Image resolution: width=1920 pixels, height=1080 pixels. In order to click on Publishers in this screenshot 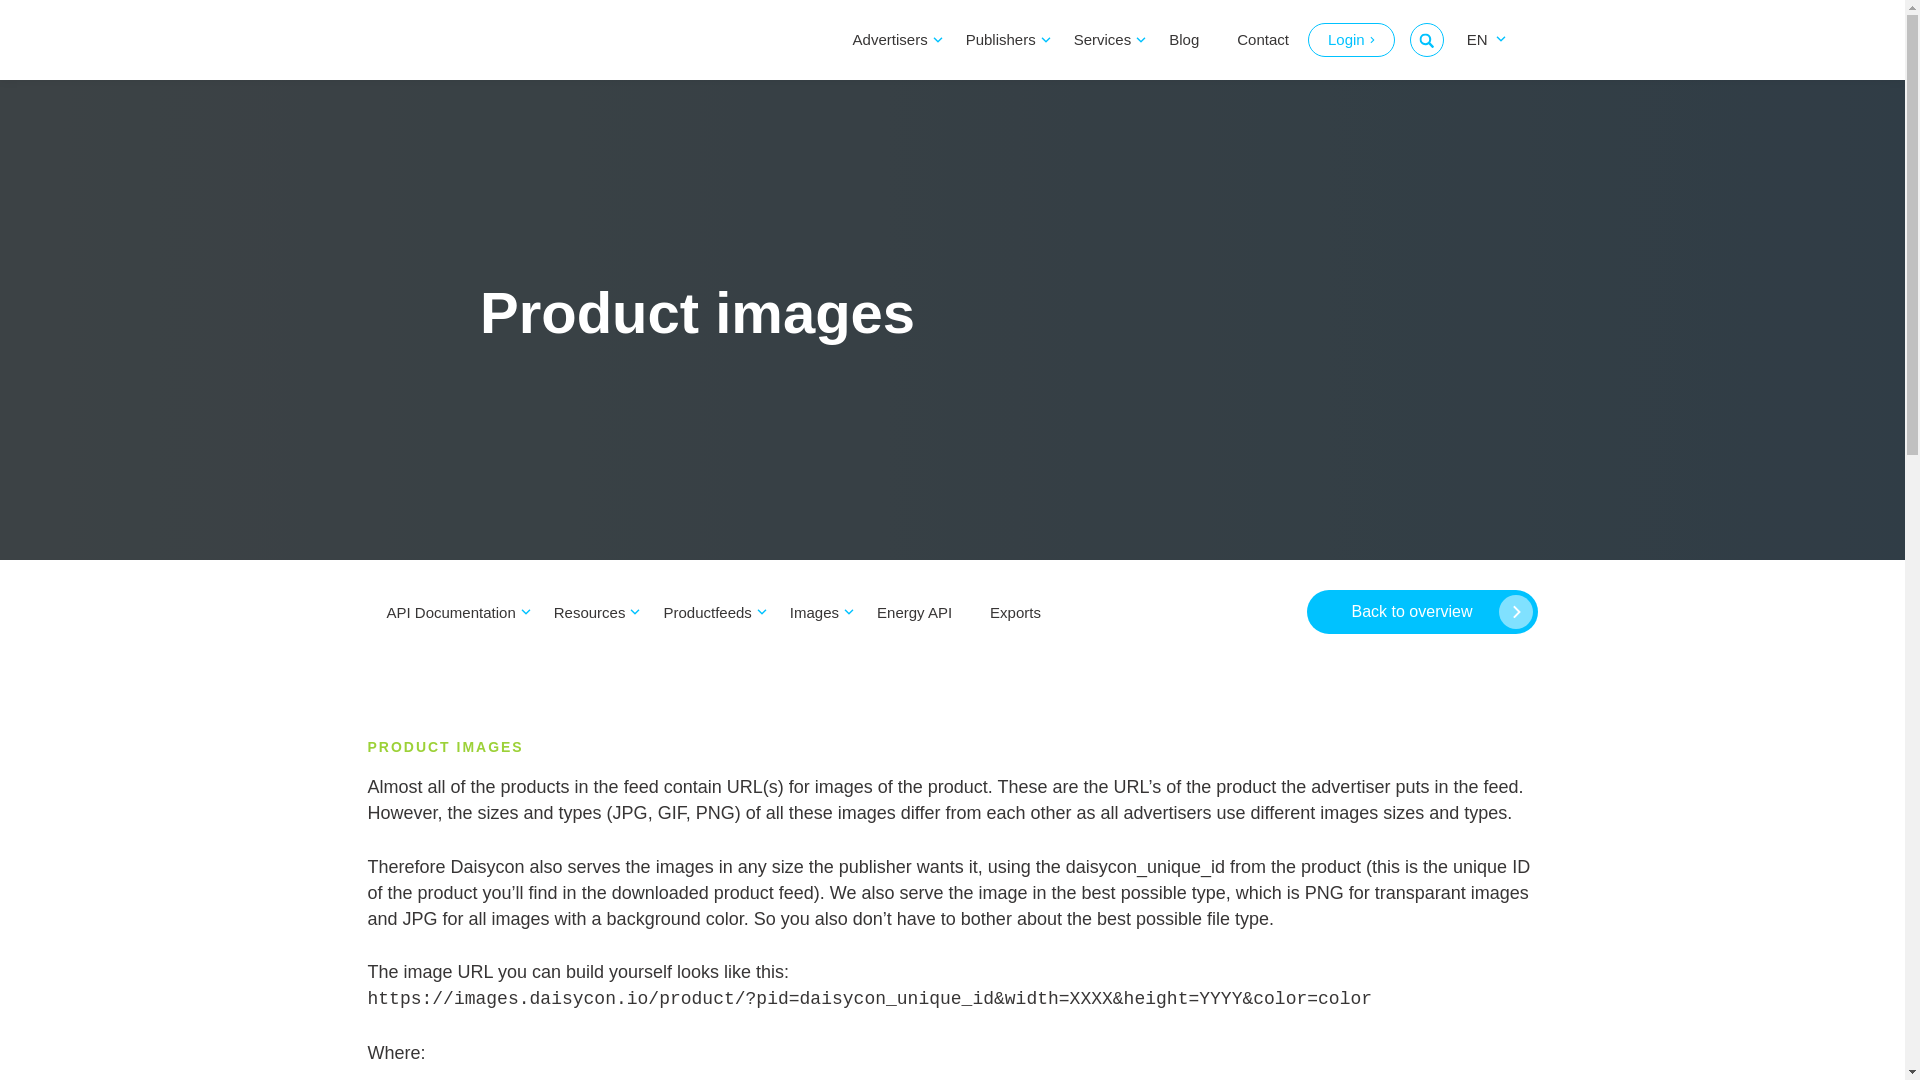, I will do `click(1000, 40)`.